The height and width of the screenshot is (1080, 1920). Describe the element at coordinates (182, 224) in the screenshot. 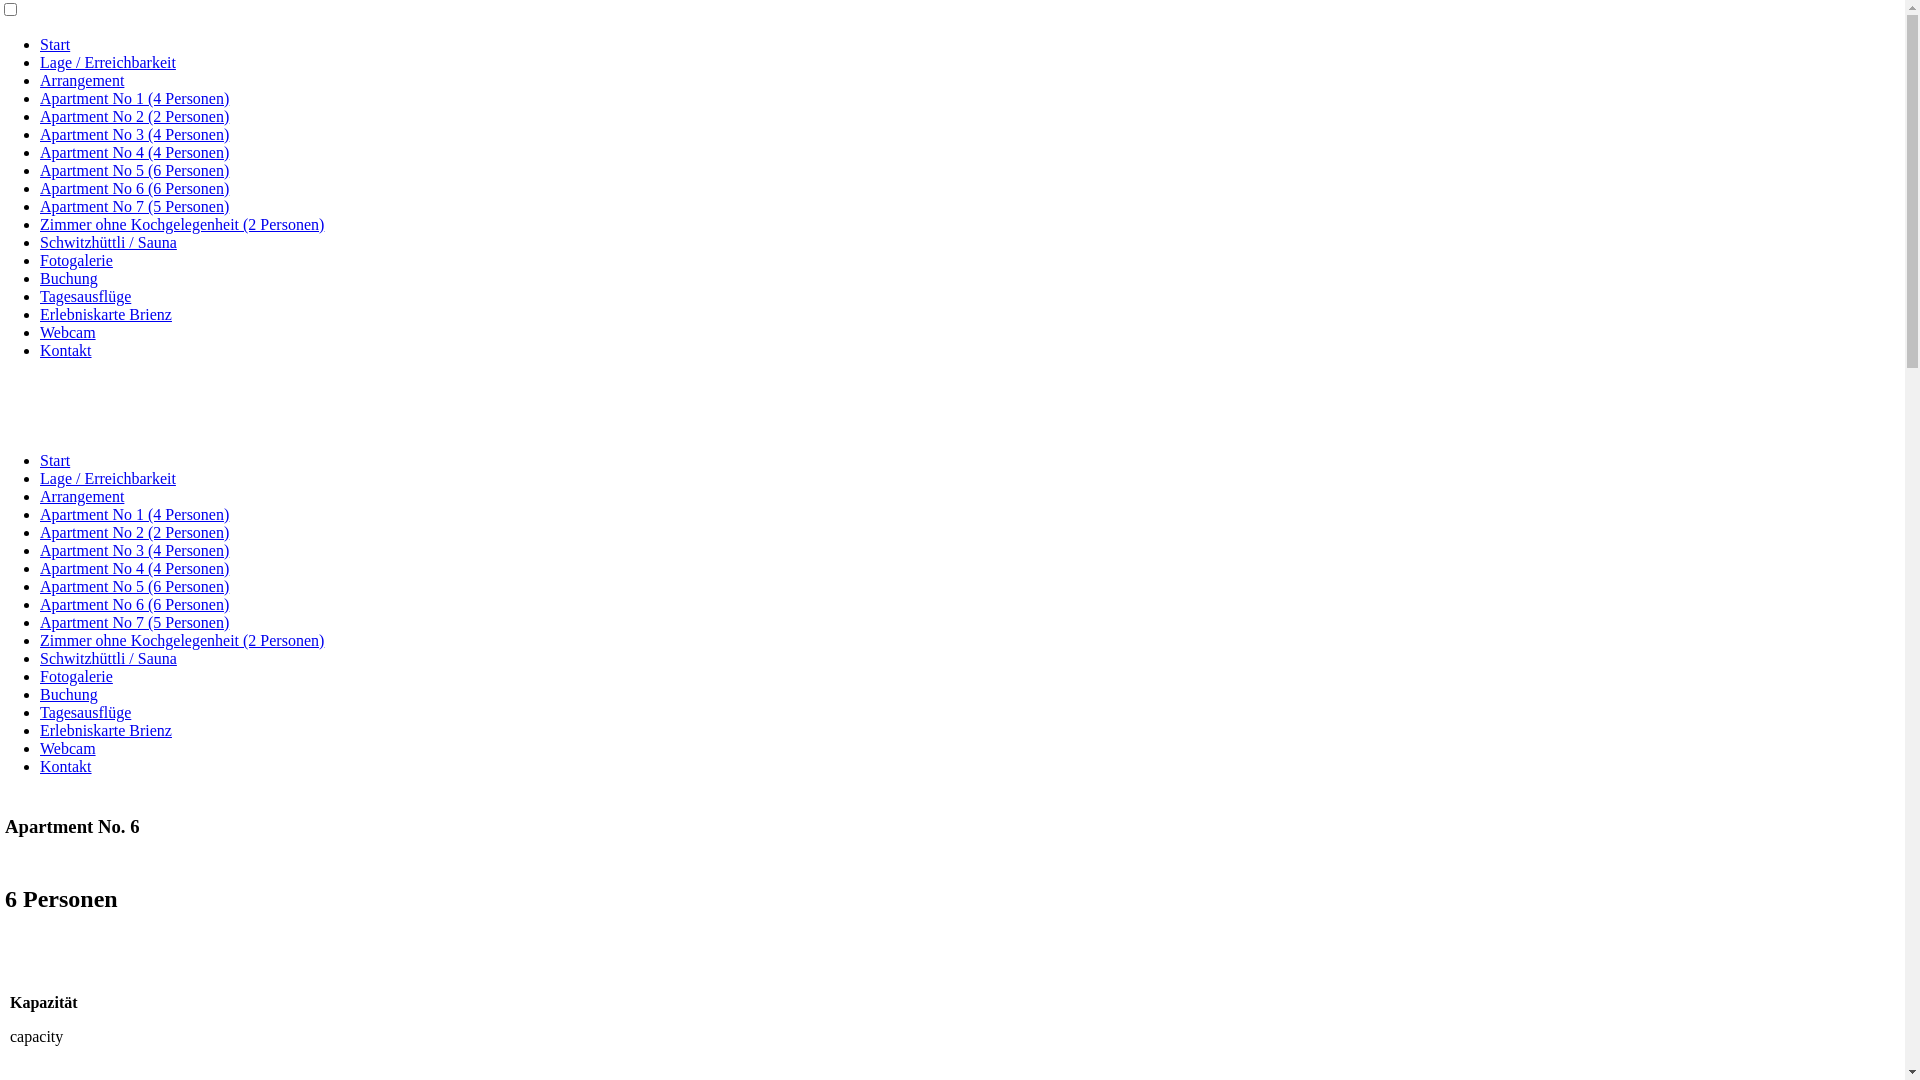

I see `Zimmer ohne Kochgelegenheit (2 Personen)` at that location.